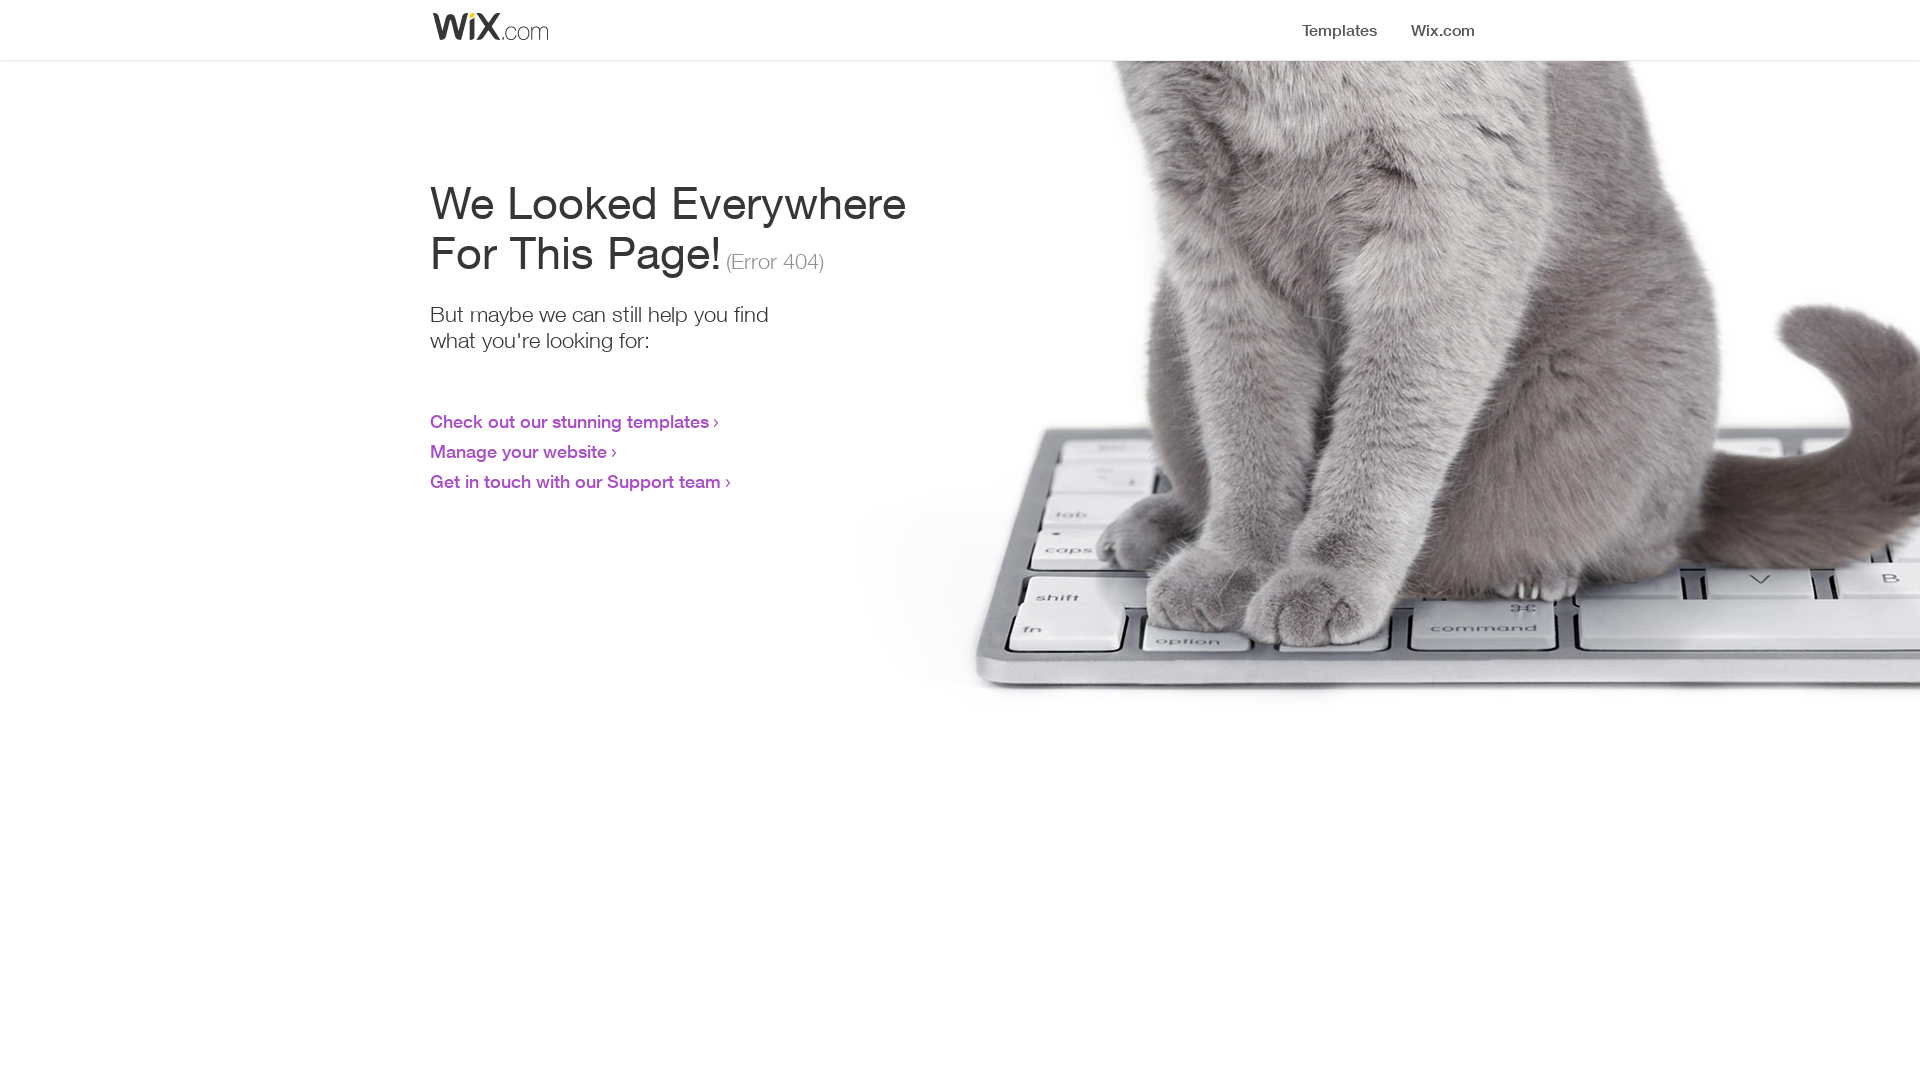  I want to click on Manage your website, so click(518, 451).